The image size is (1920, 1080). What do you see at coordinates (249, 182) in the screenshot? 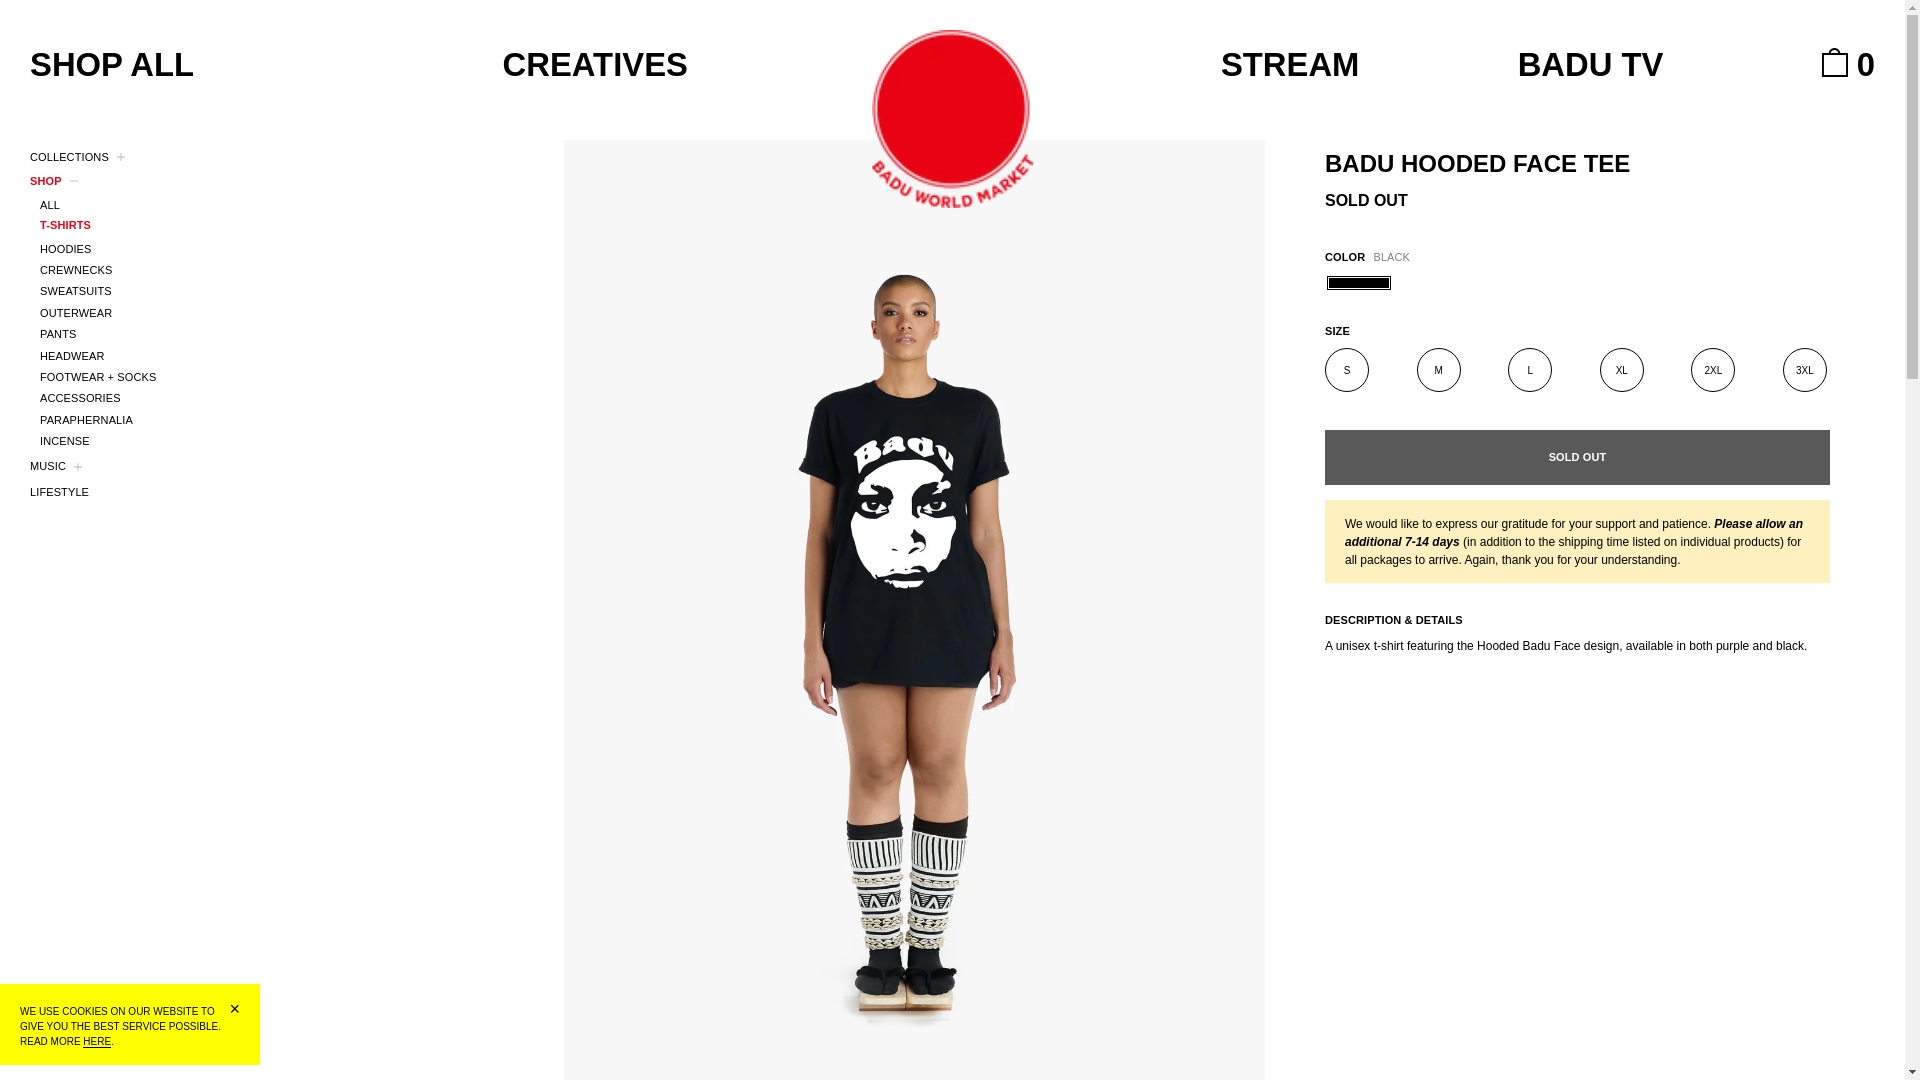
I see `SHOP` at bounding box center [249, 182].